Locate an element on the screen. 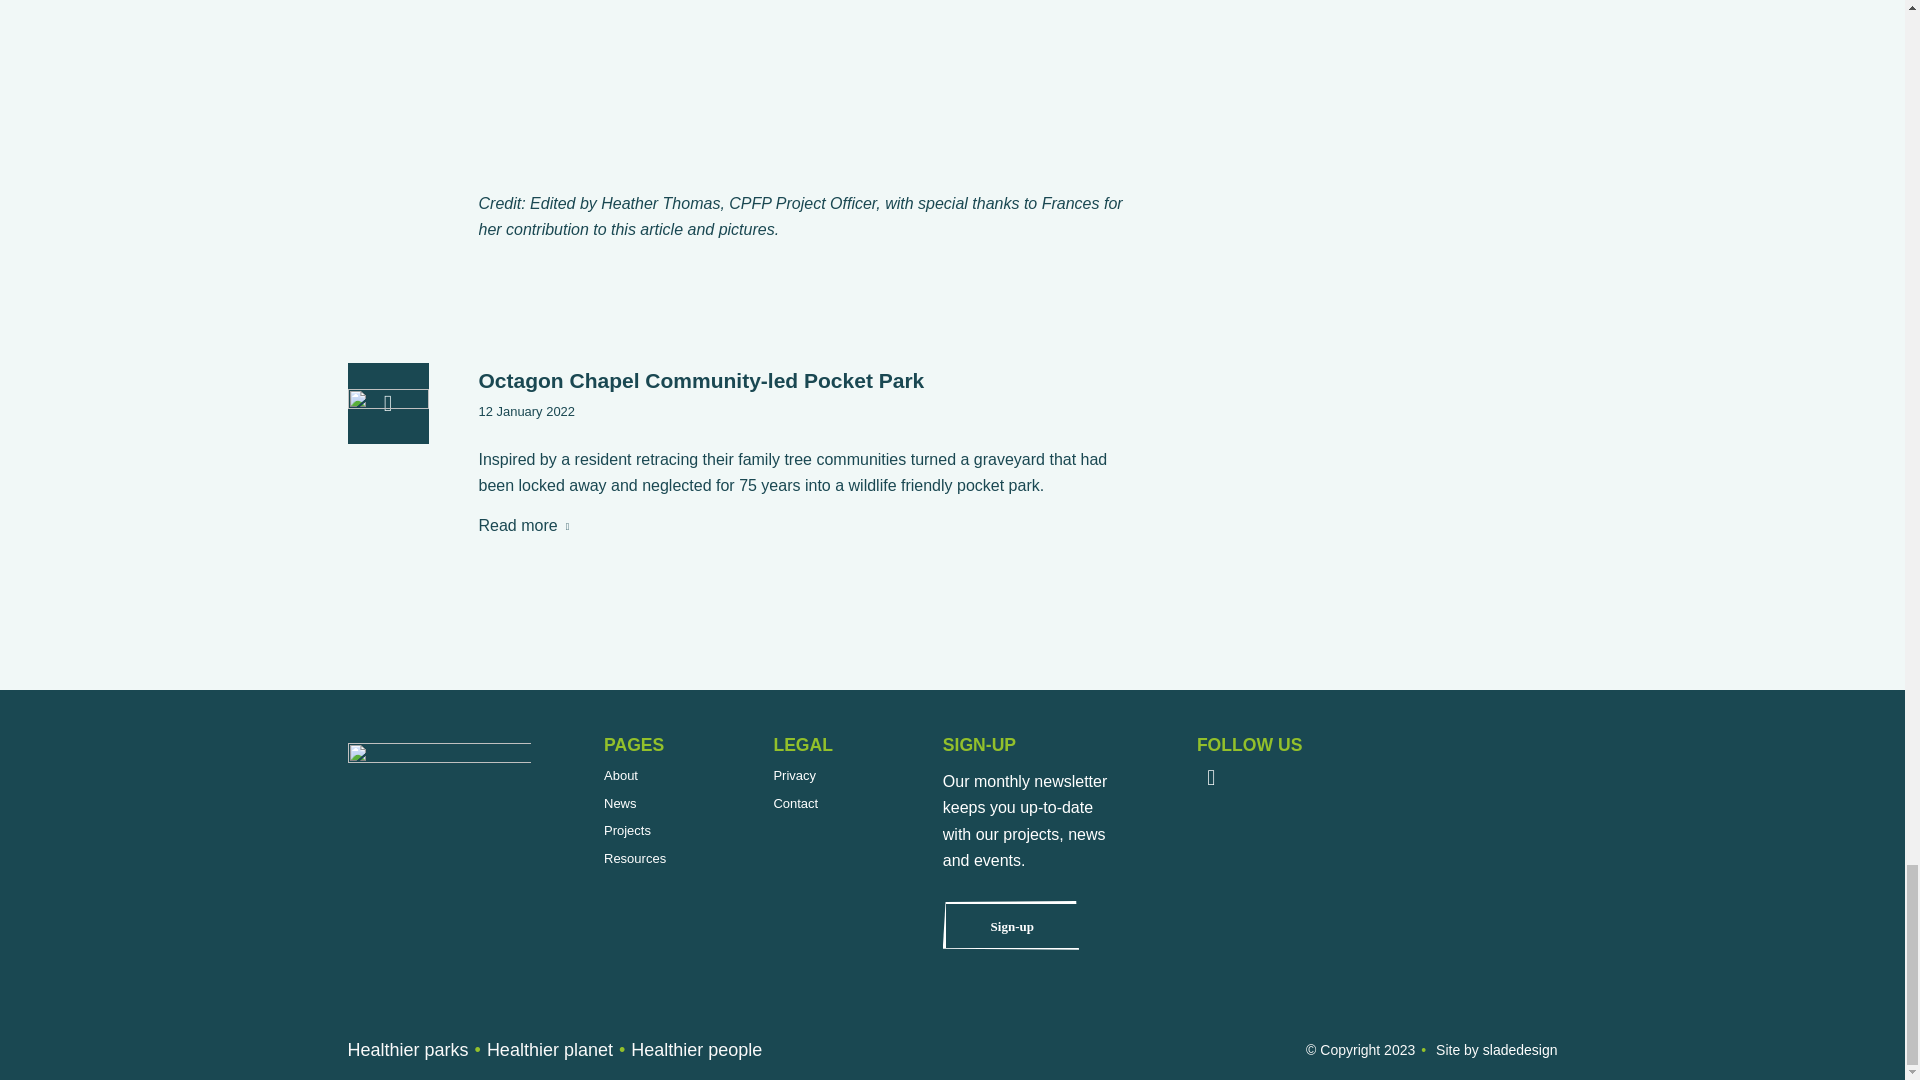 The image size is (1920, 1080). sladedesign is located at coordinates (1520, 1050).